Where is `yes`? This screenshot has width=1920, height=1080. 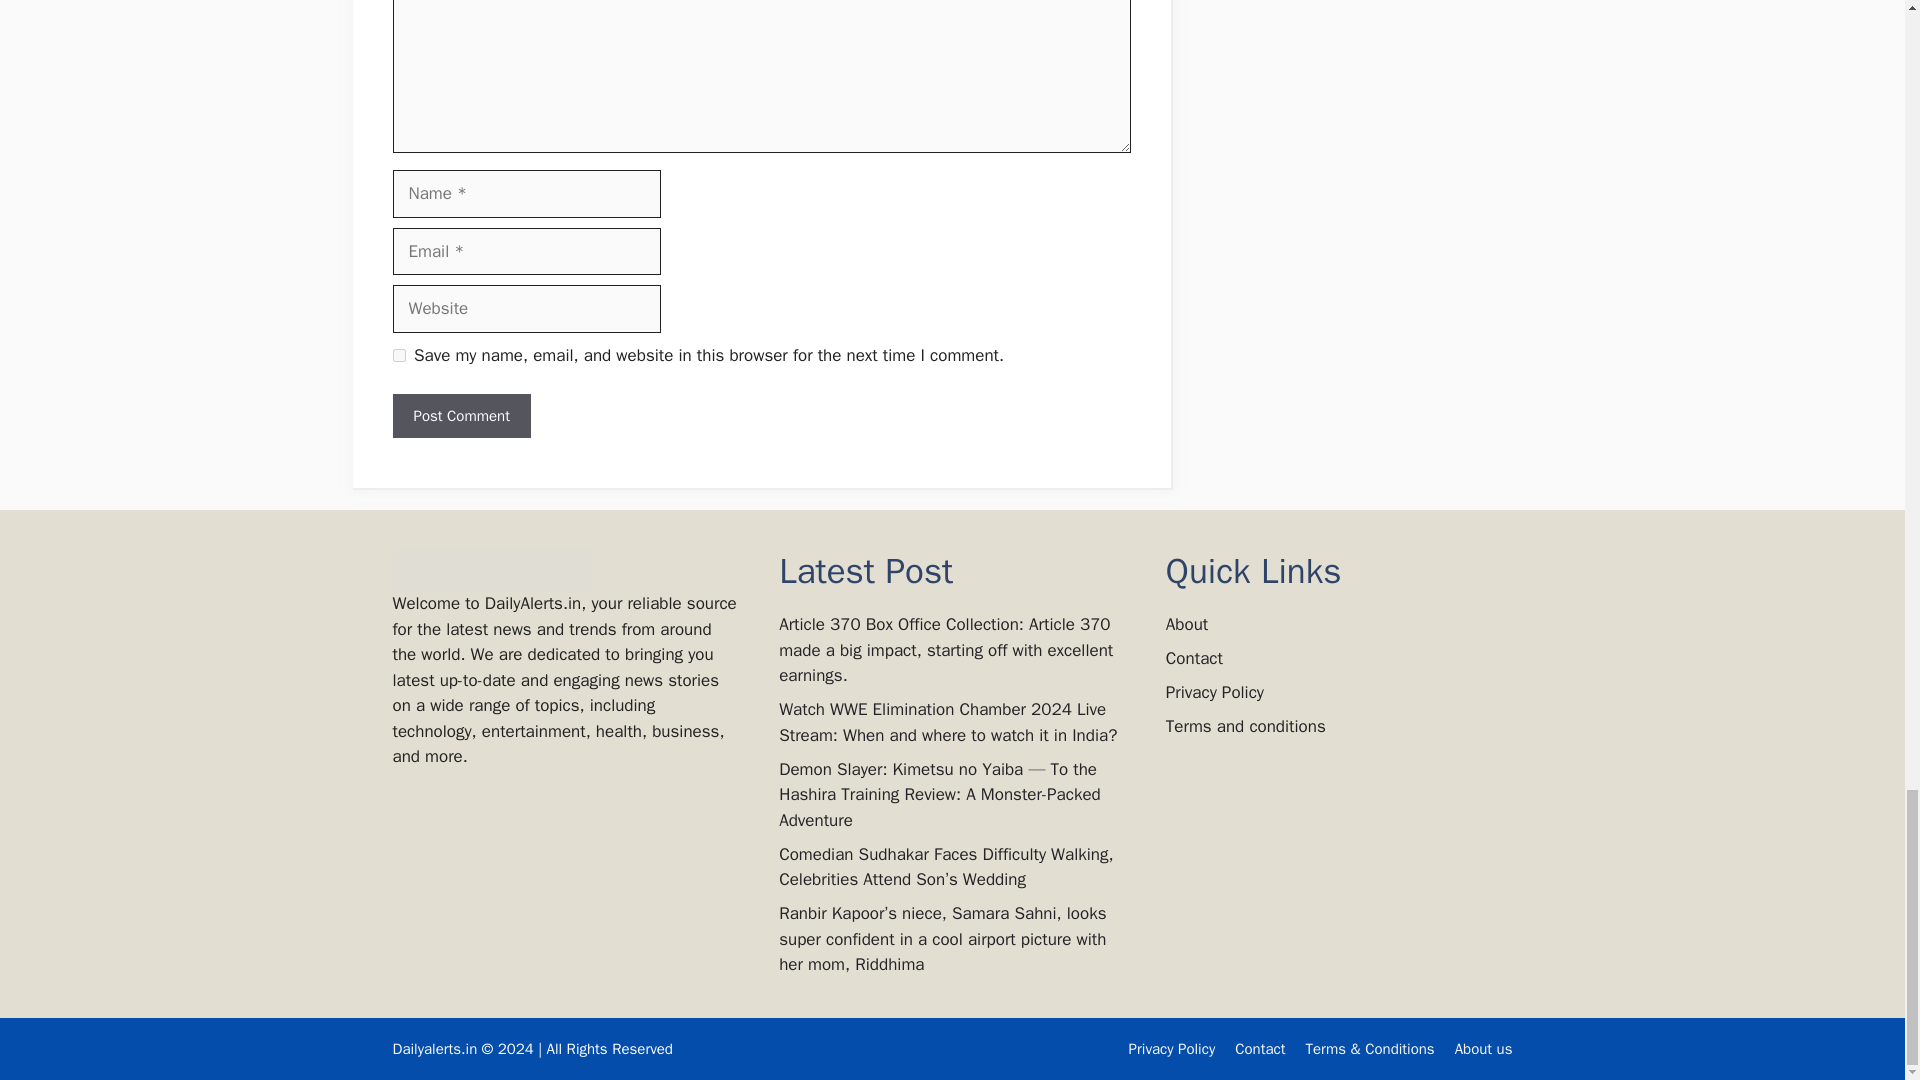 yes is located at coordinates (398, 354).